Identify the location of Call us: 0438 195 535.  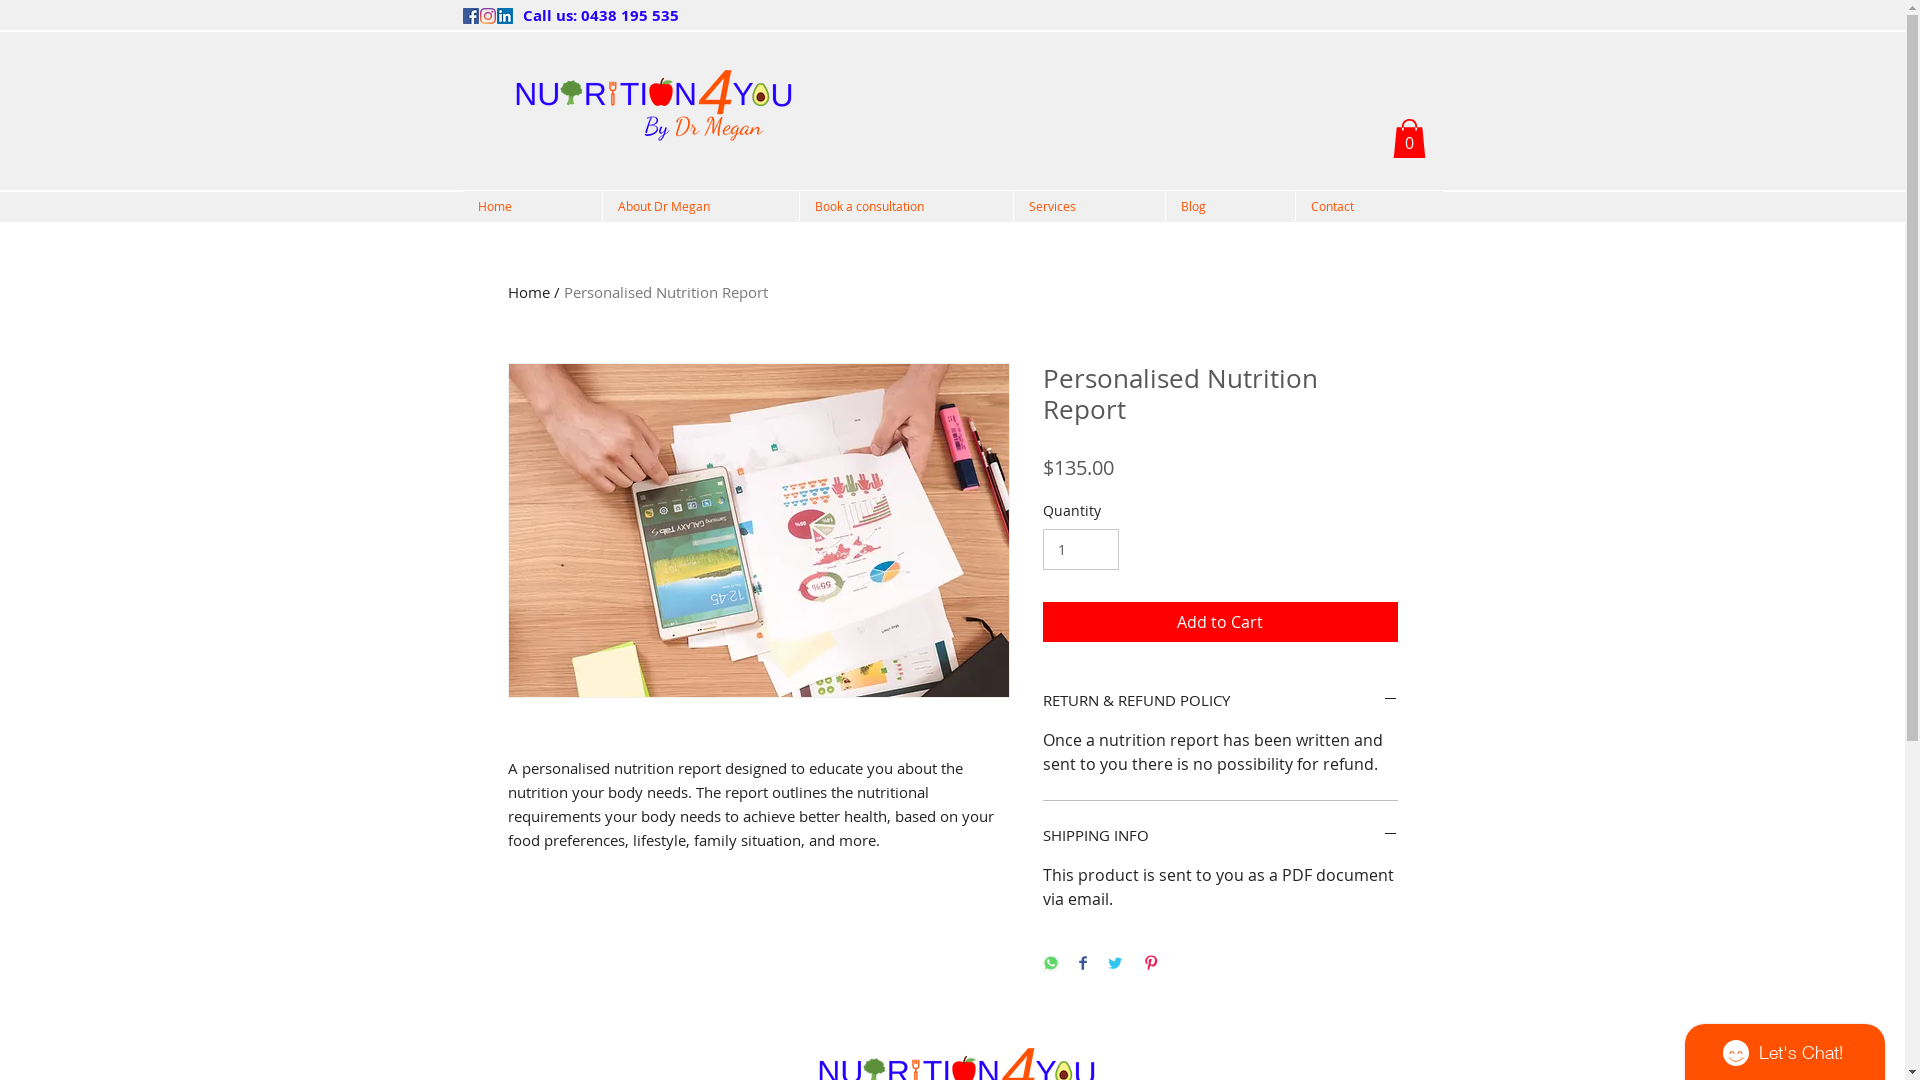
(600, 15).